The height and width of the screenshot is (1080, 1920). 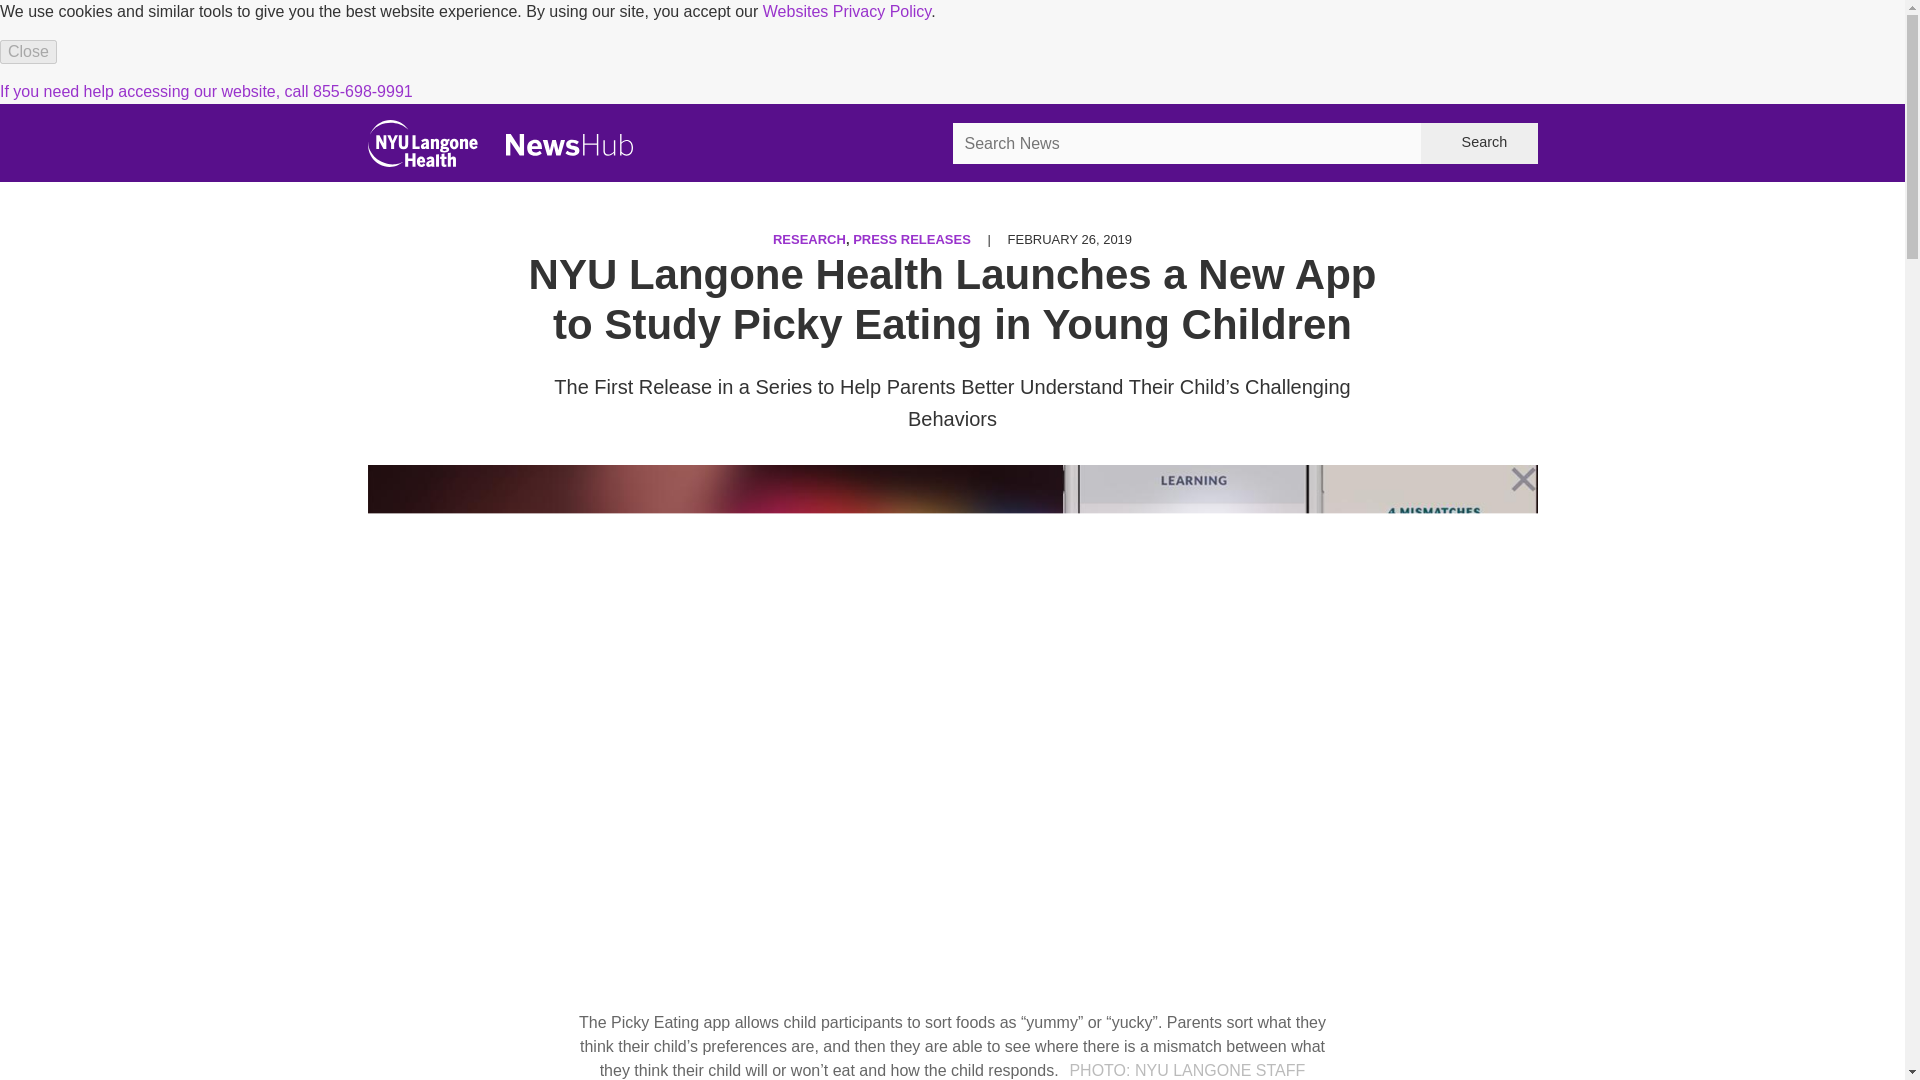 I want to click on If you need help accessing our website, call 855-698-9991, so click(x=206, y=92).